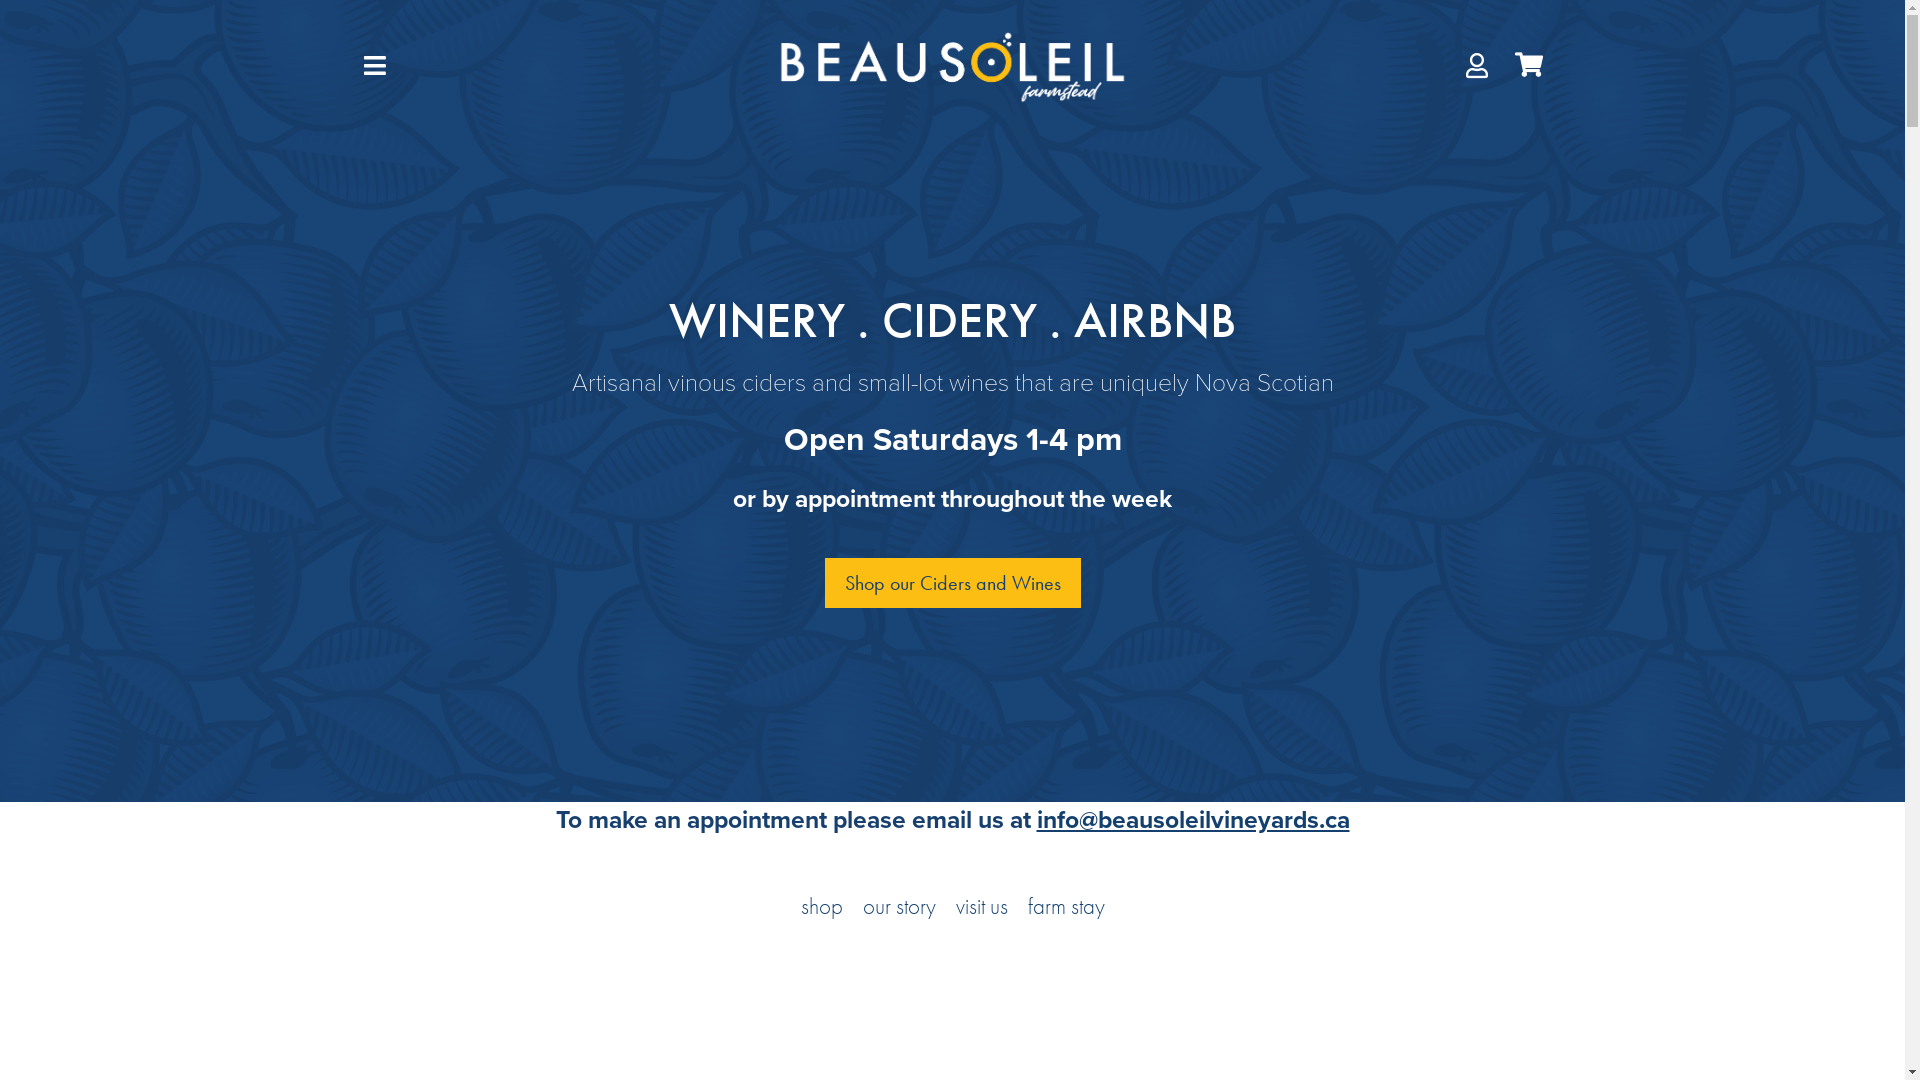  I want to click on View your shopping cart, so click(1526, 64).